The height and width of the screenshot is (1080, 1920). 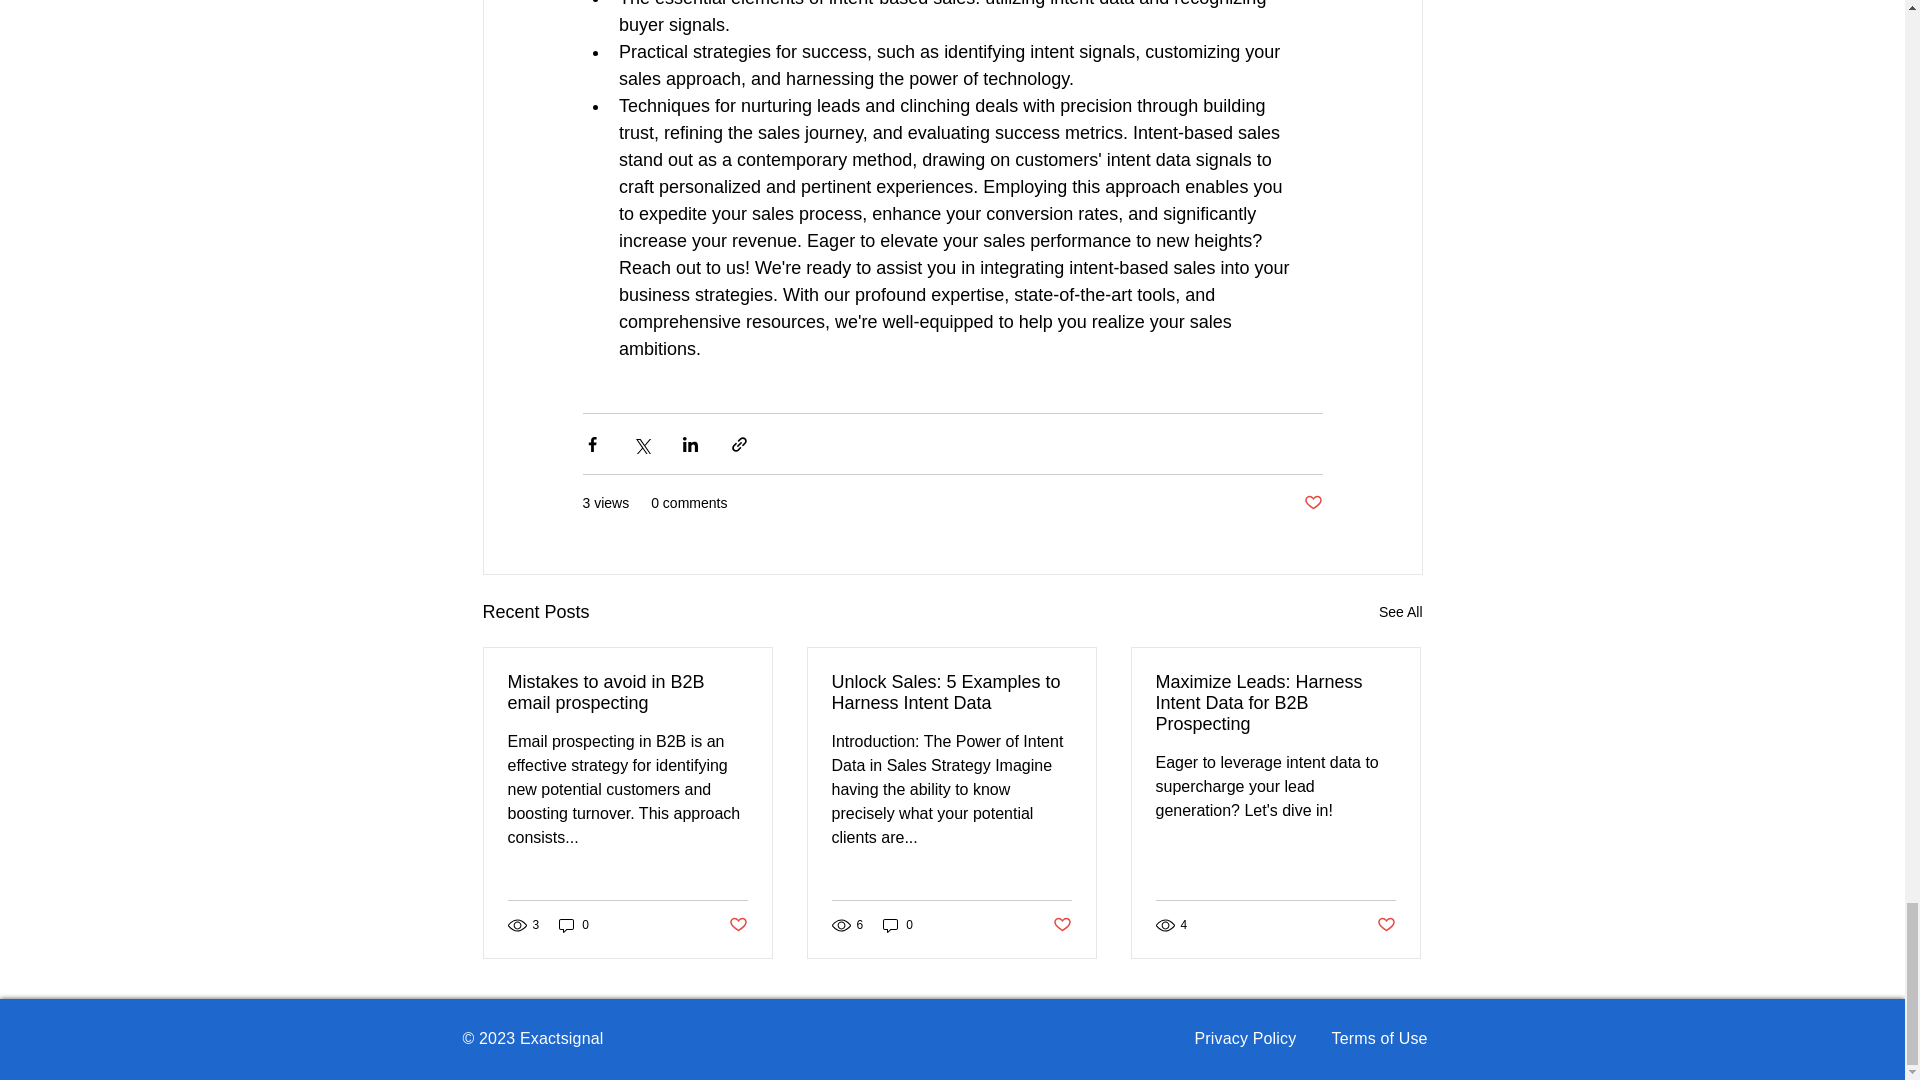 What do you see at coordinates (628, 692) in the screenshot?
I see `Mistakes to avoid in B2B email prospecting` at bounding box center [628, 692].